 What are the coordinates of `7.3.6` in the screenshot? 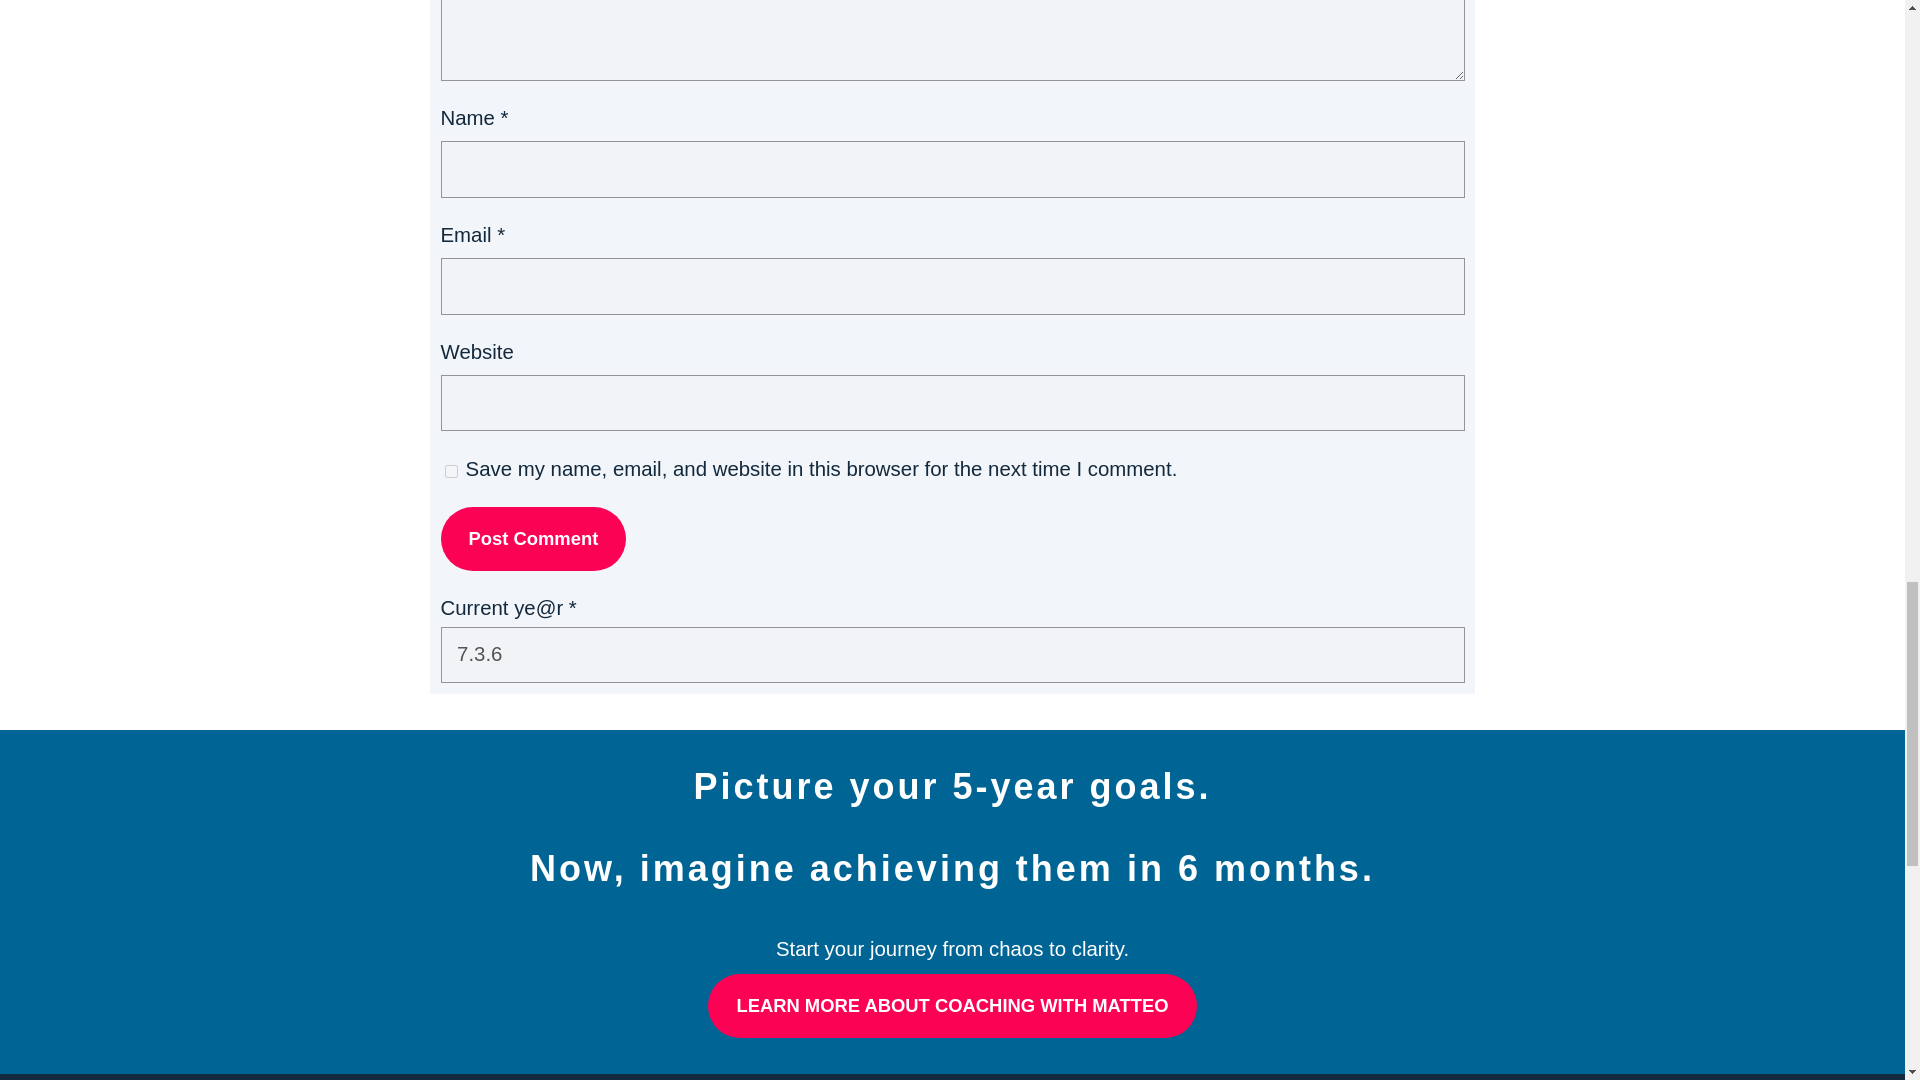 It's located at (951, 654).